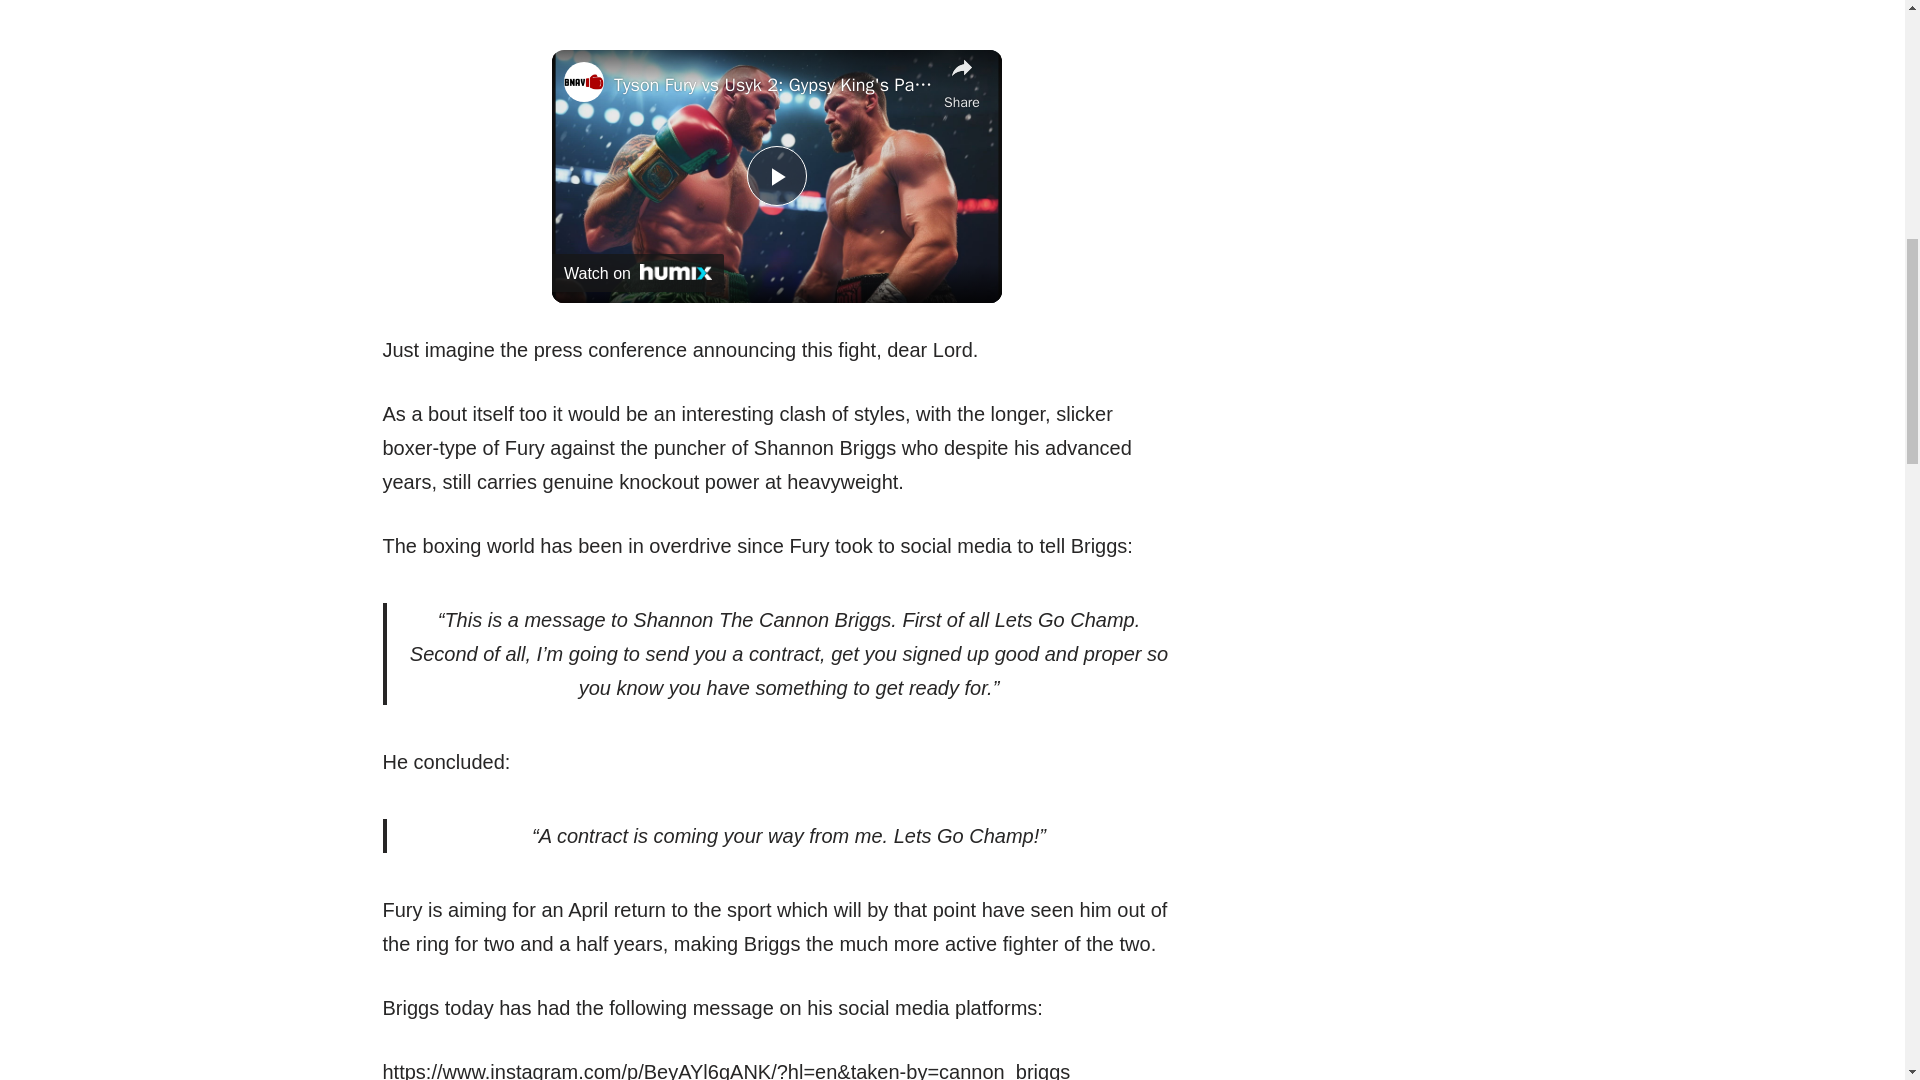  I want to click on Play Video, so click(776, 176).